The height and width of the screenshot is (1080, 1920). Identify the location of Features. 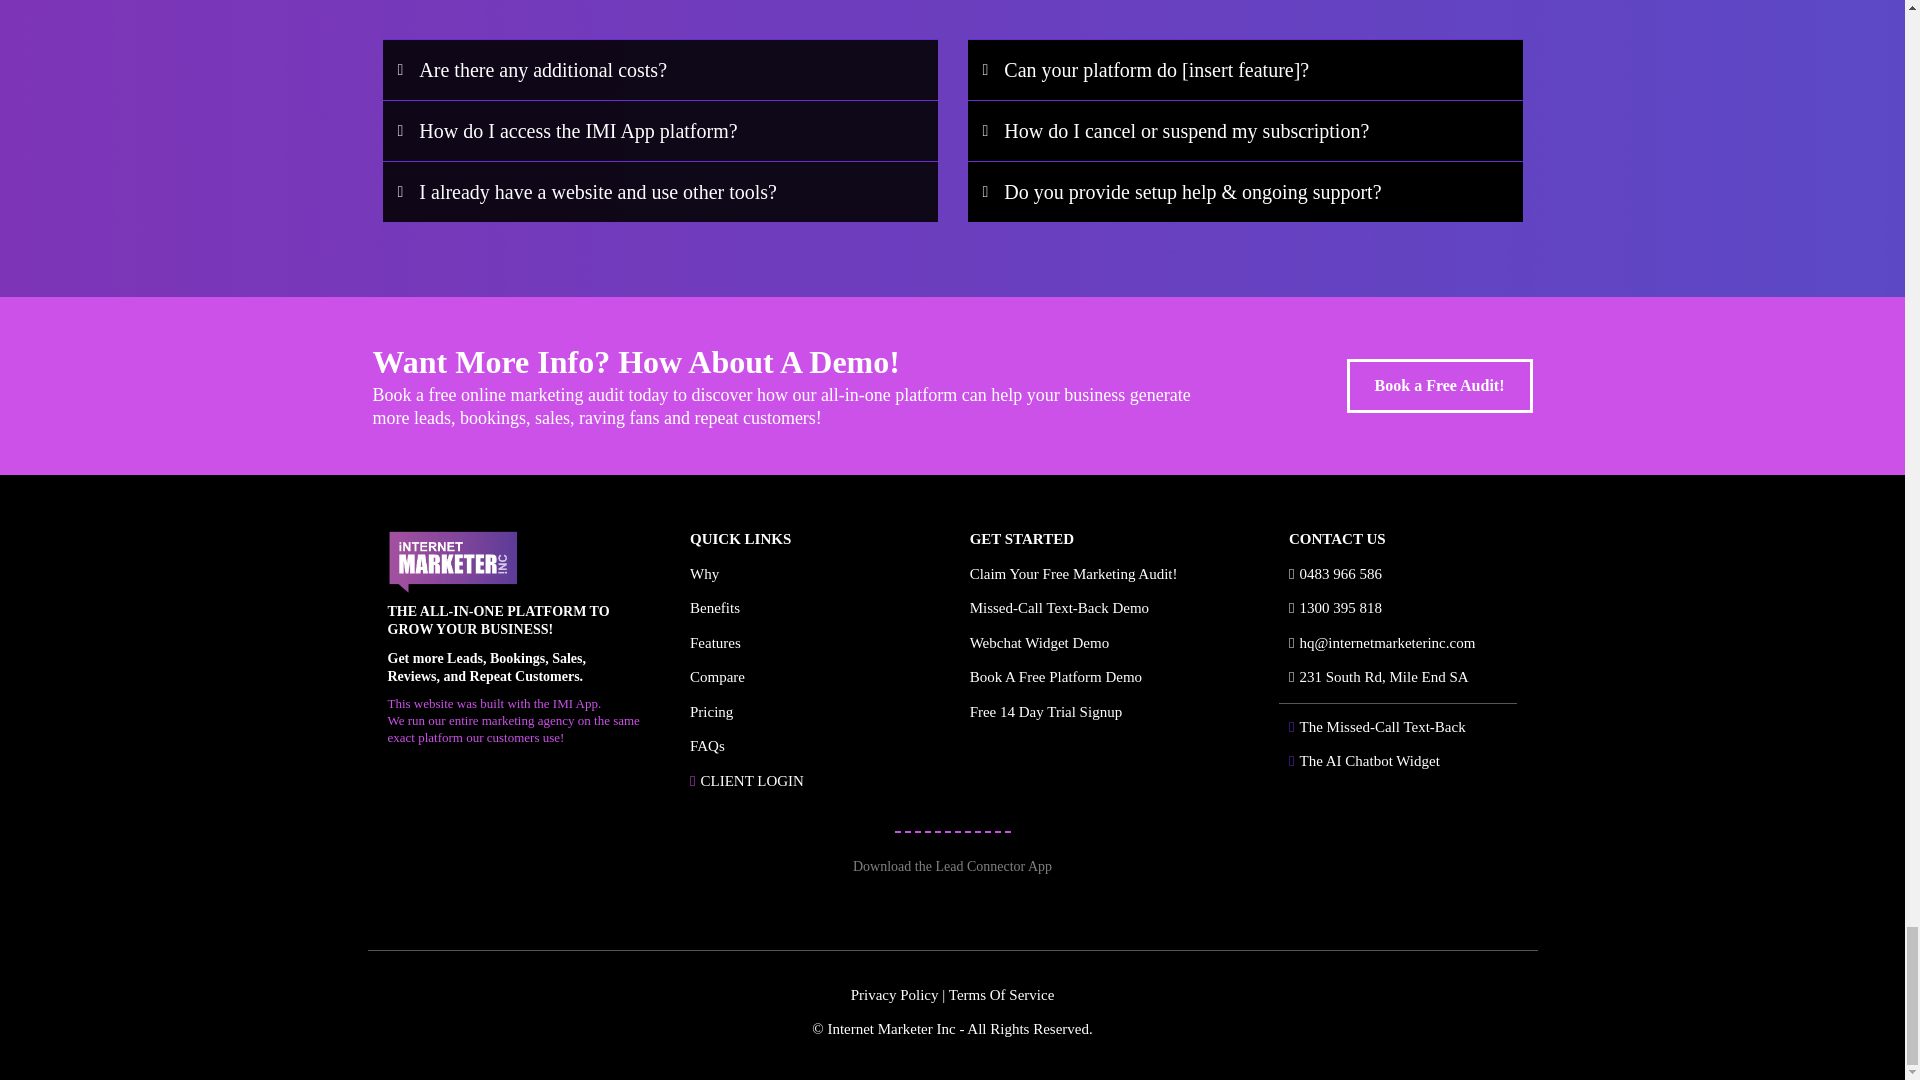
(715, 643).